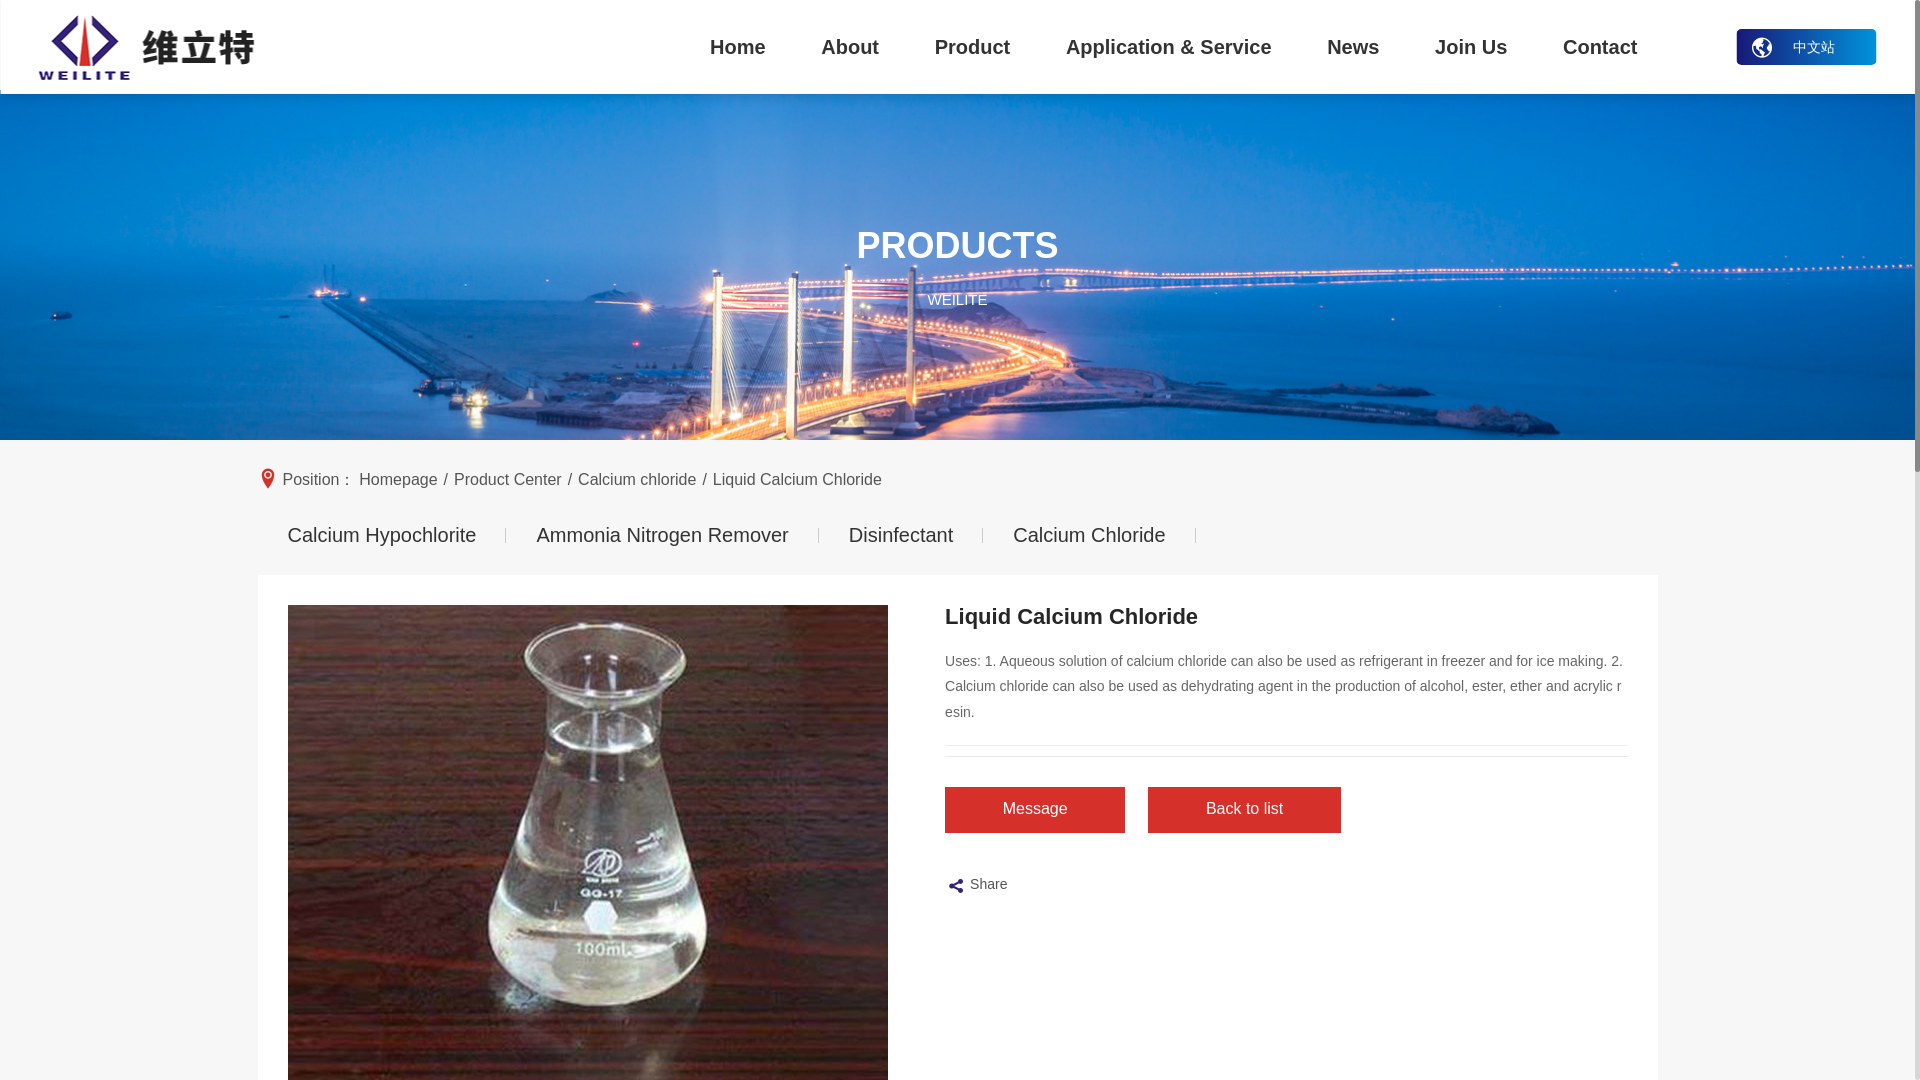  What do you see at coordinates (1599, 46) in the screenshot?
I see `Contact` at bounding box center [1599, 46].